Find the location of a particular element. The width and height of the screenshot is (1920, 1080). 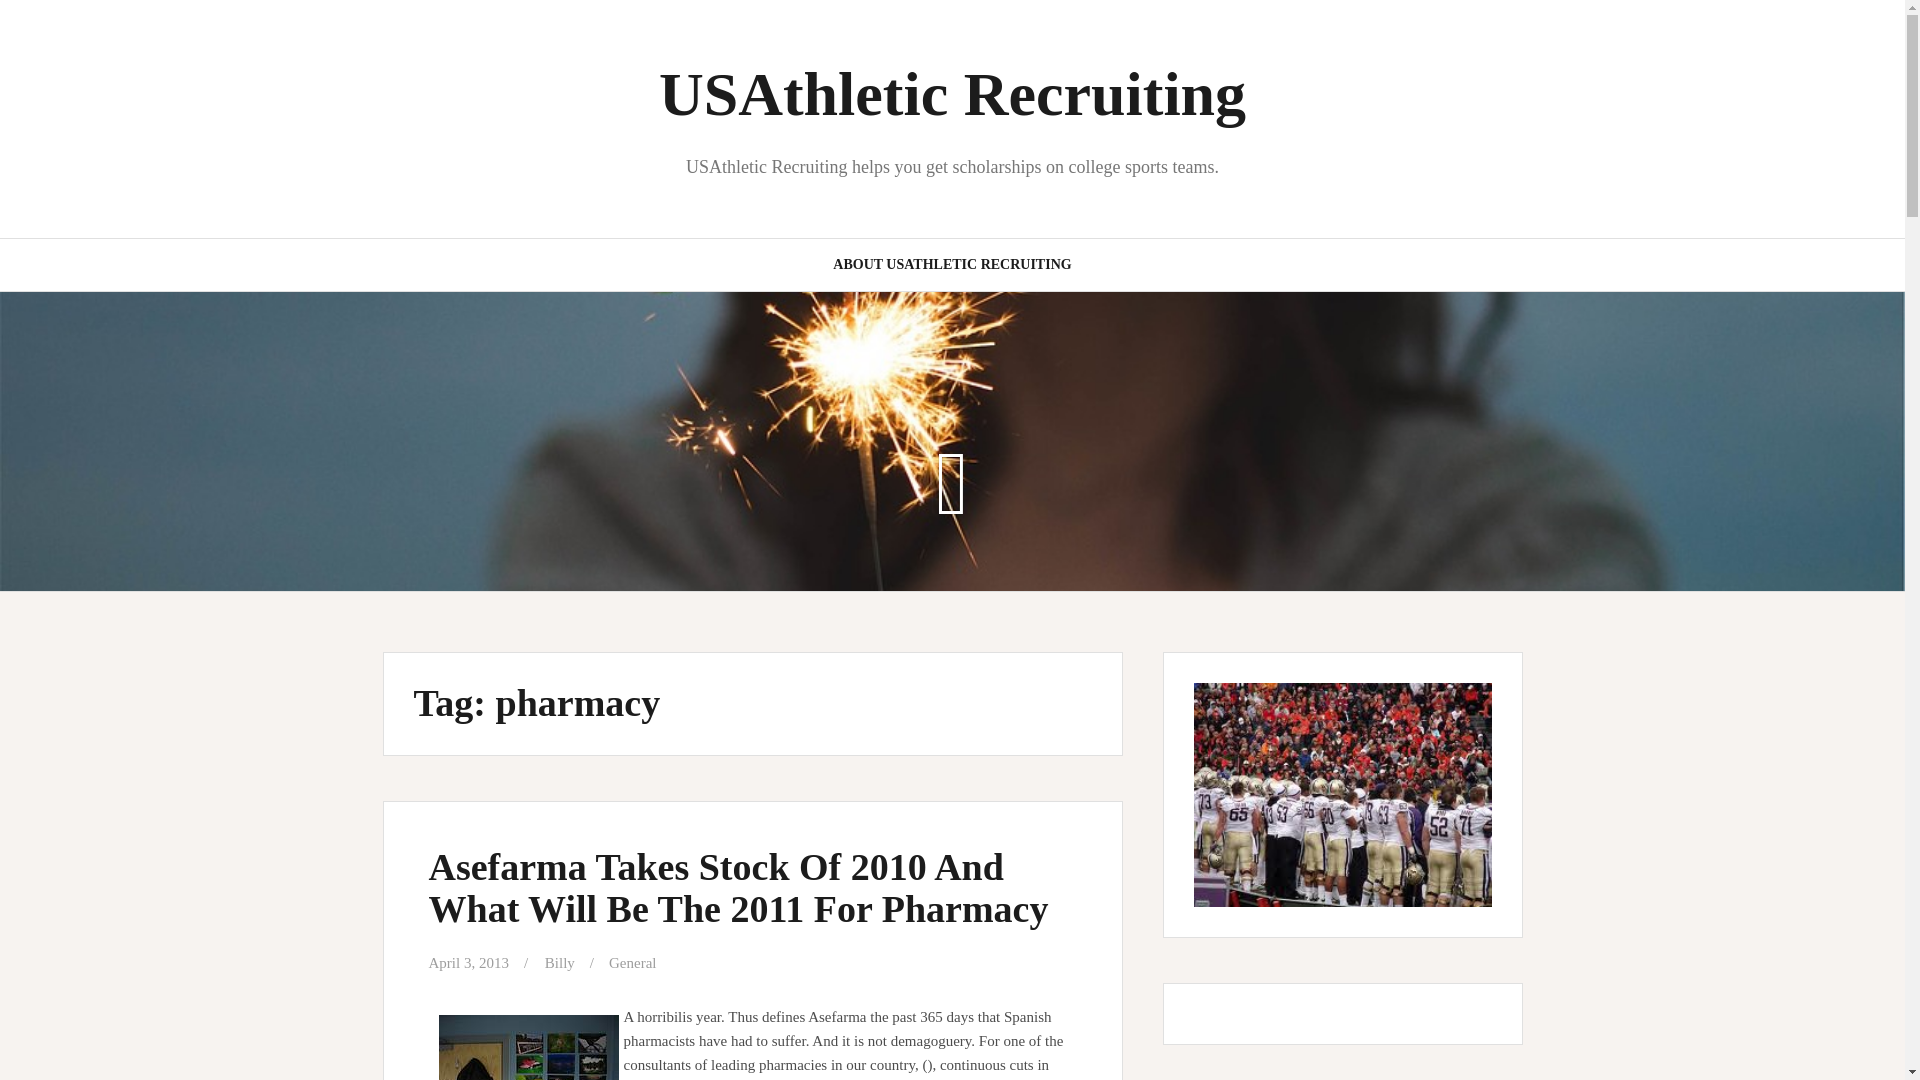

April 3, 2013 is located at coordinates (468, 962).